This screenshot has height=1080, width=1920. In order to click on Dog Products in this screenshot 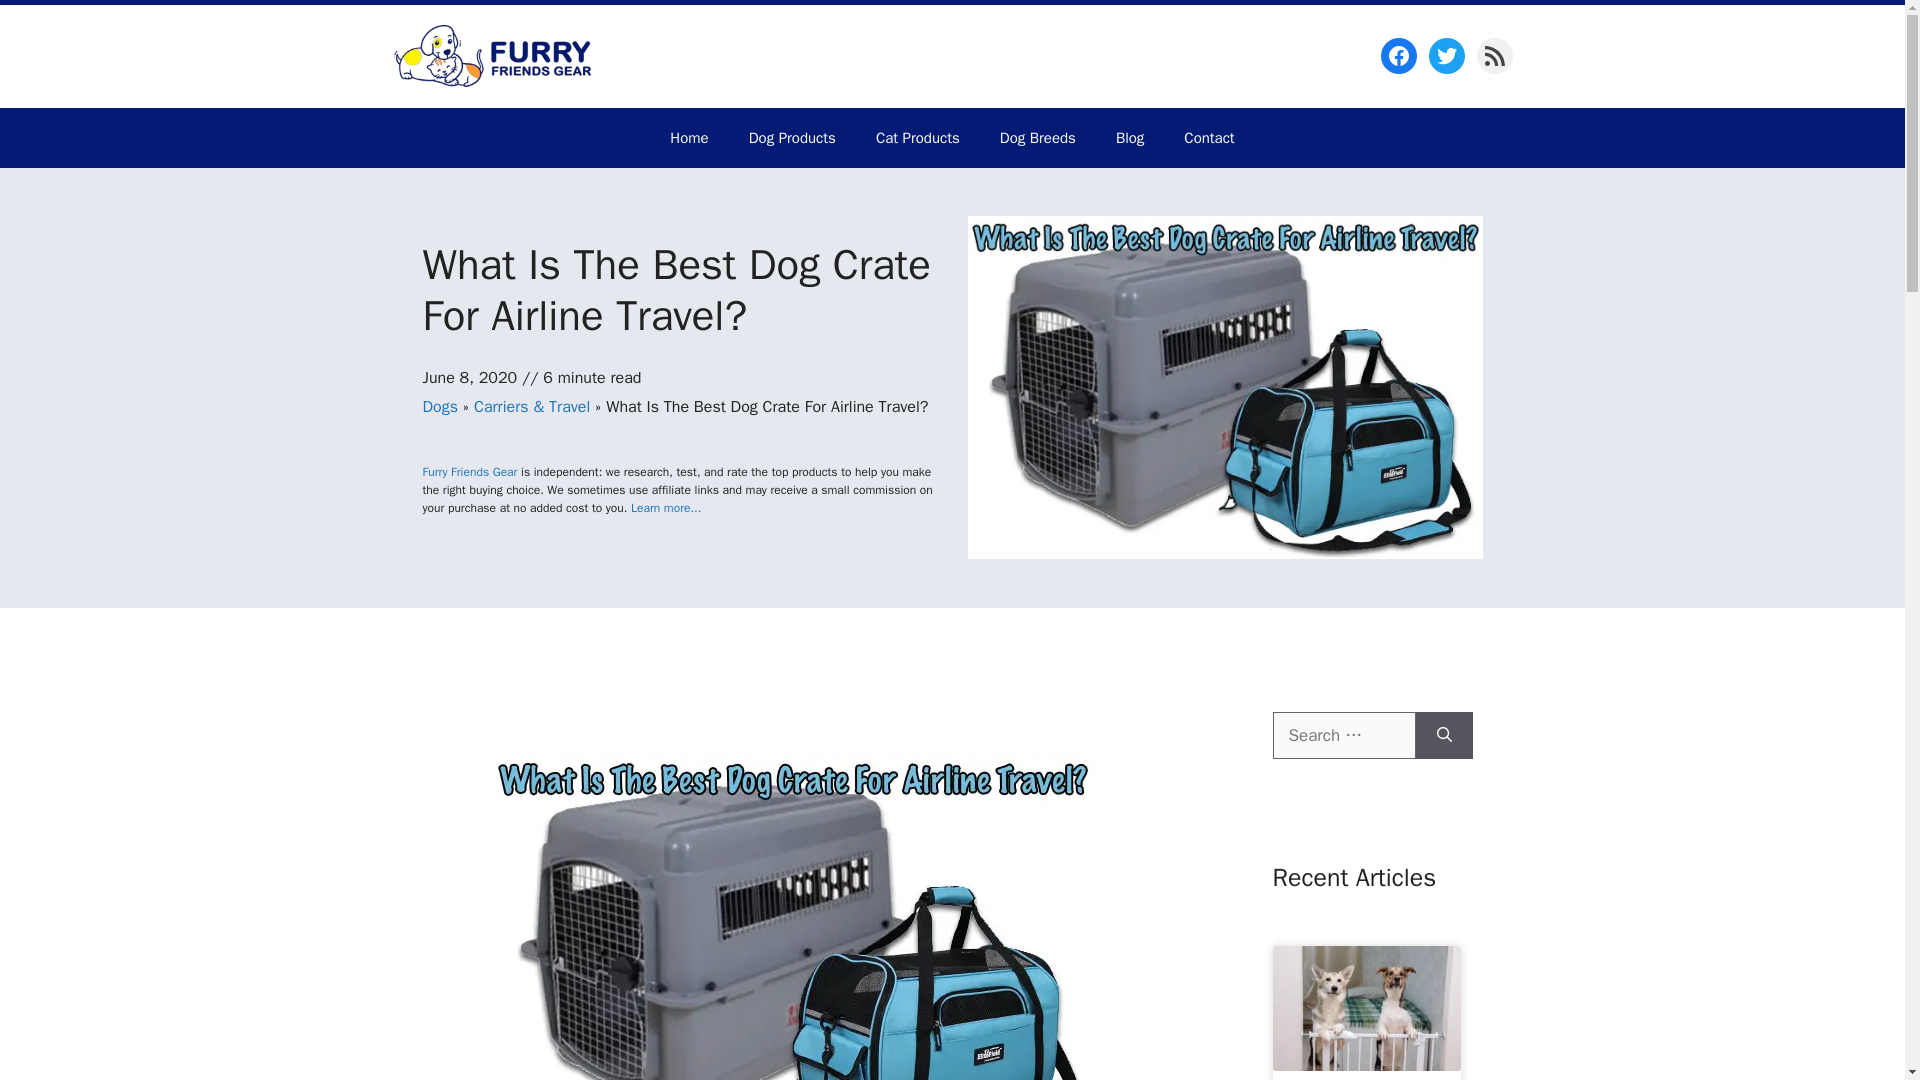, I will do `click(792, 138)`.